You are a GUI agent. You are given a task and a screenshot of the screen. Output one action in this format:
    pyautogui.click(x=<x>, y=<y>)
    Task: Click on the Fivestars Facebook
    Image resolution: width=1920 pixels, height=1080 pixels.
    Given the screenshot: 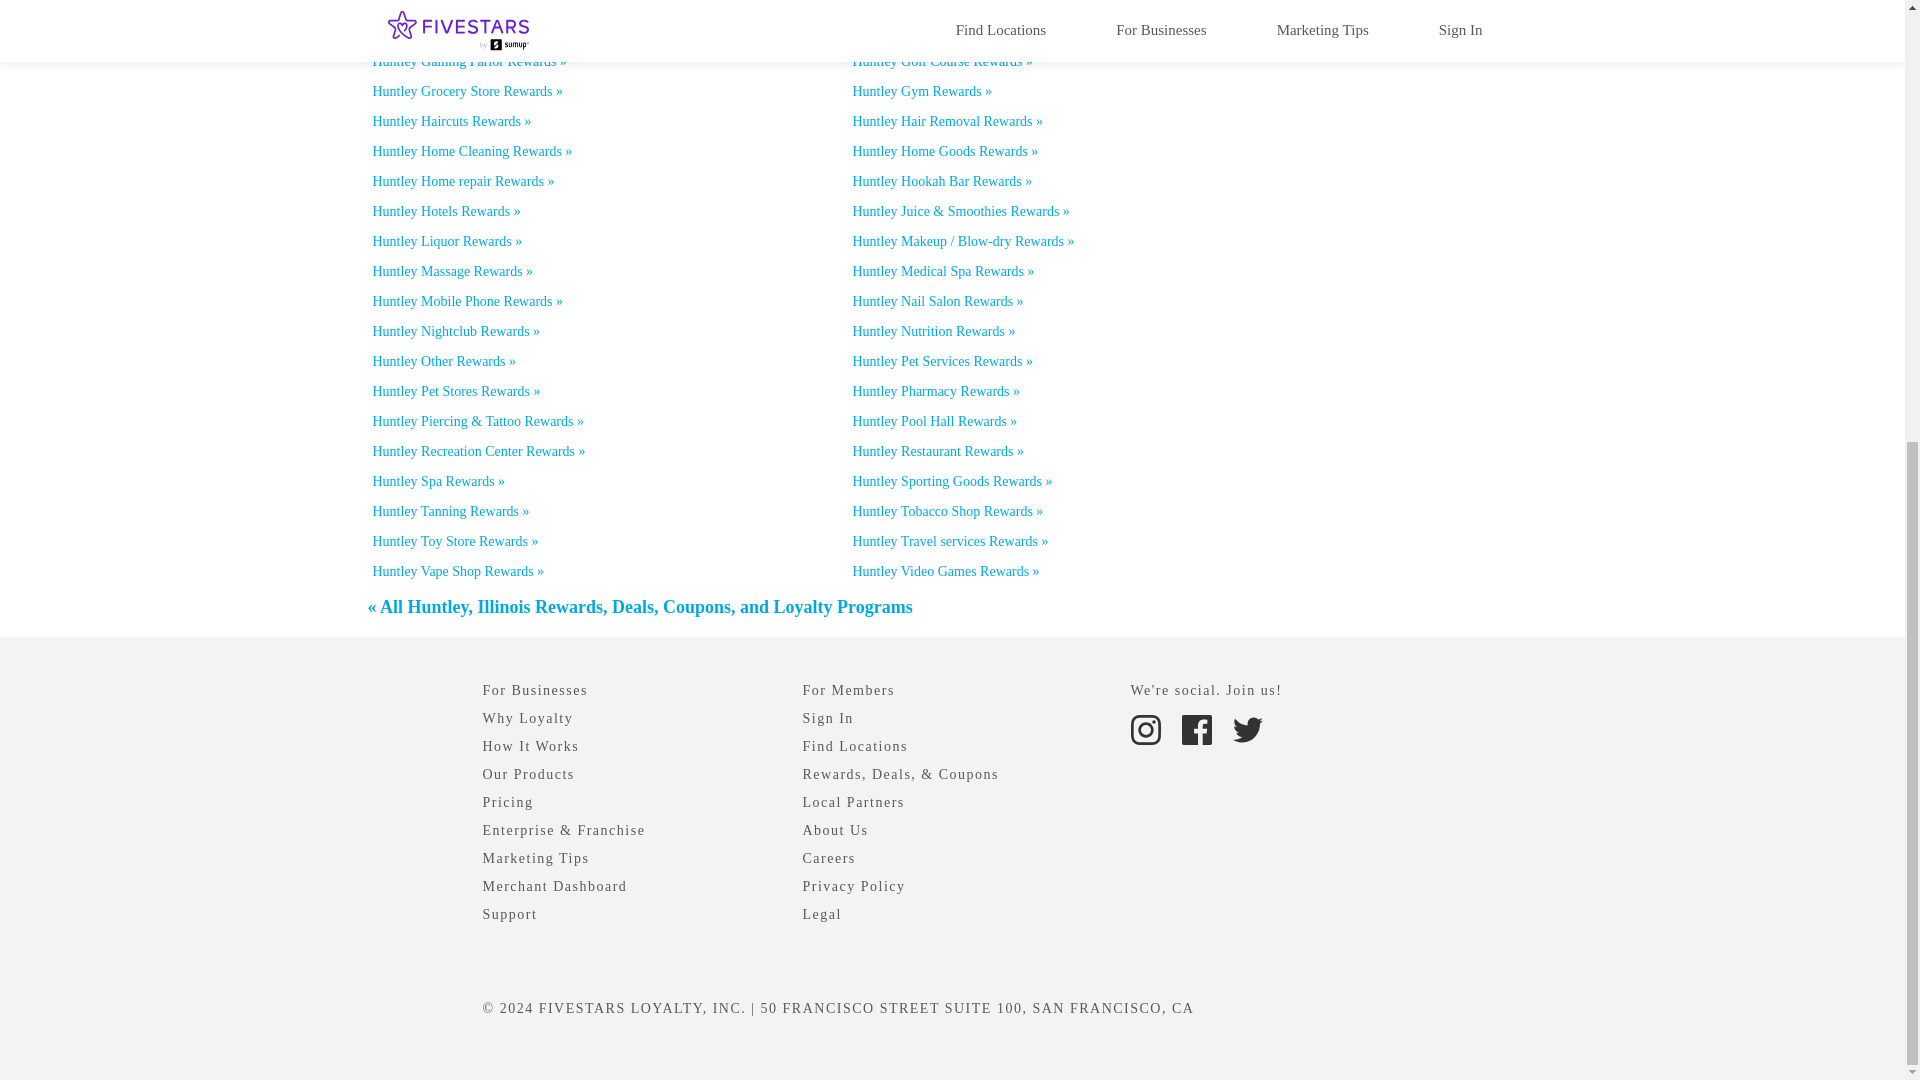 What is the action you would take?
    pyautogui.click(x=1196, y=730)
    